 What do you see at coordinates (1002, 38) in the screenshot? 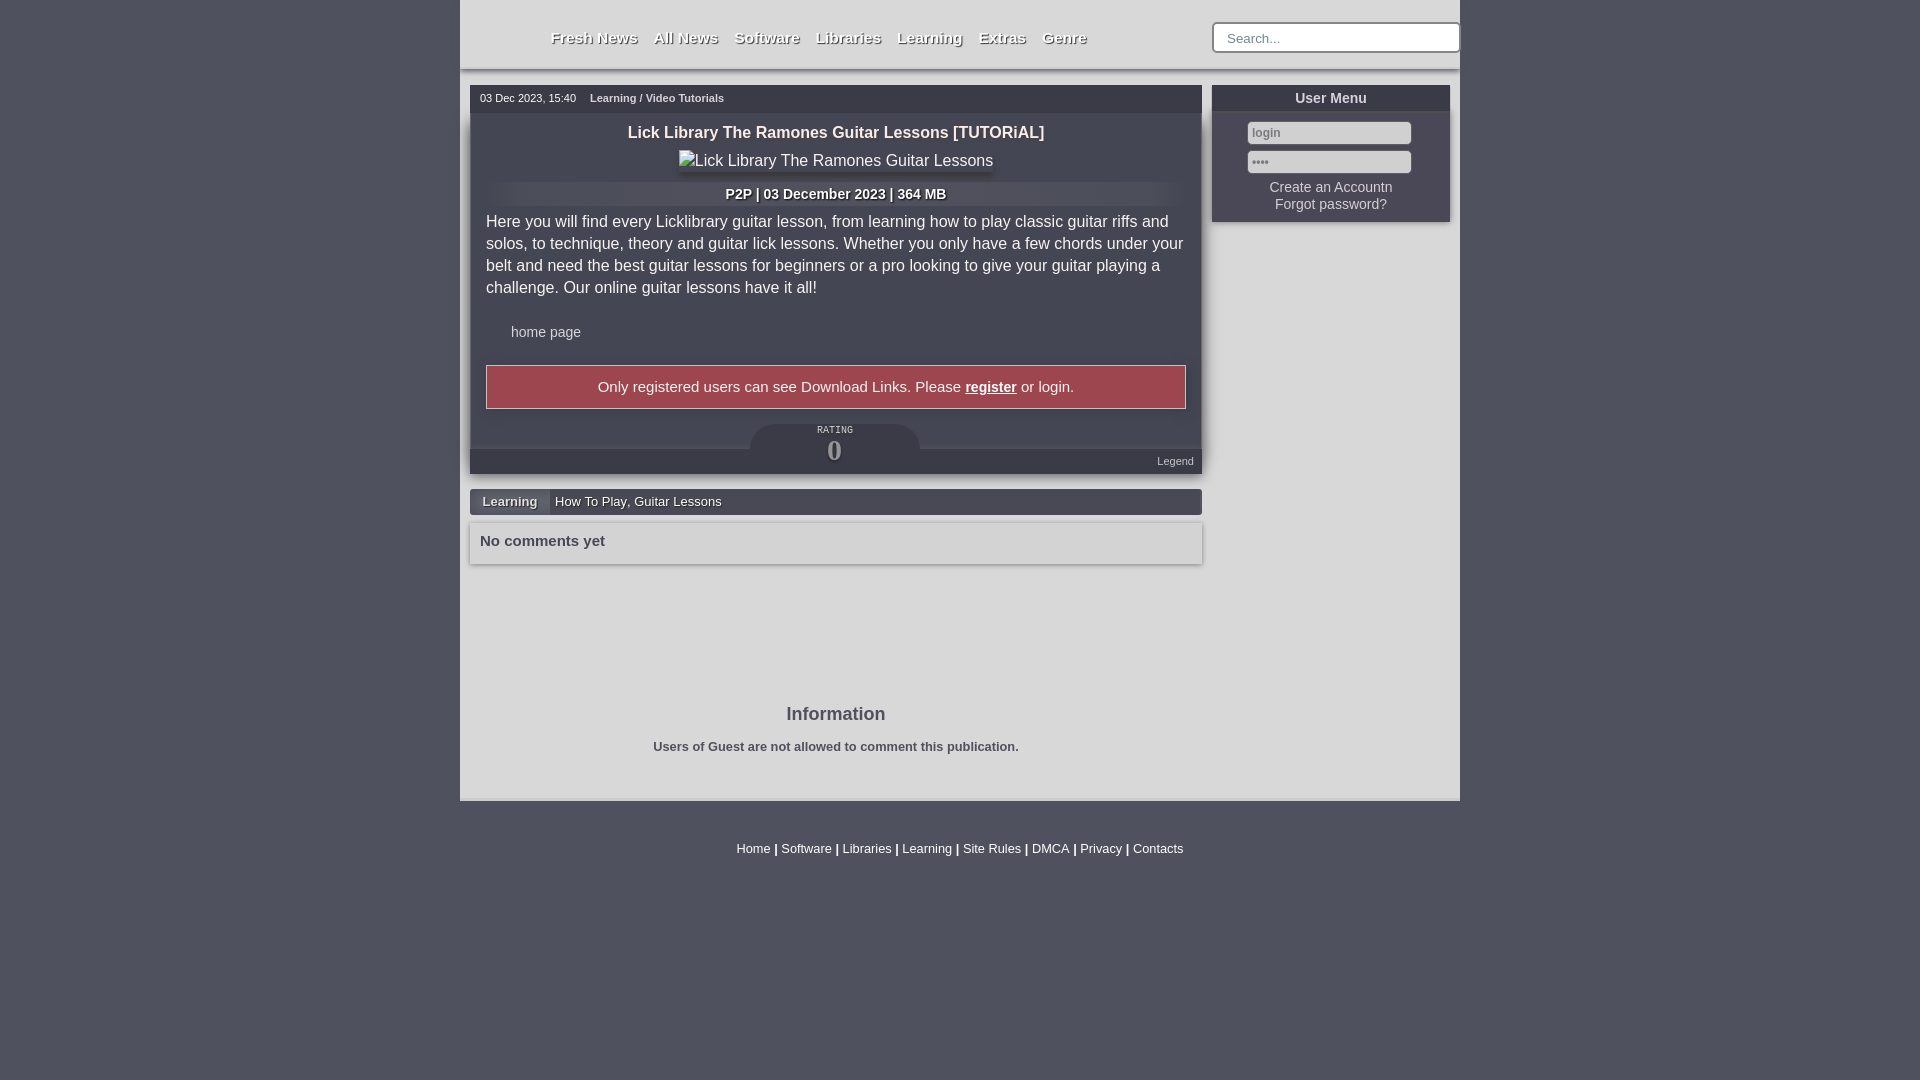
I see `Extras` at bounding box center [1002, 38].